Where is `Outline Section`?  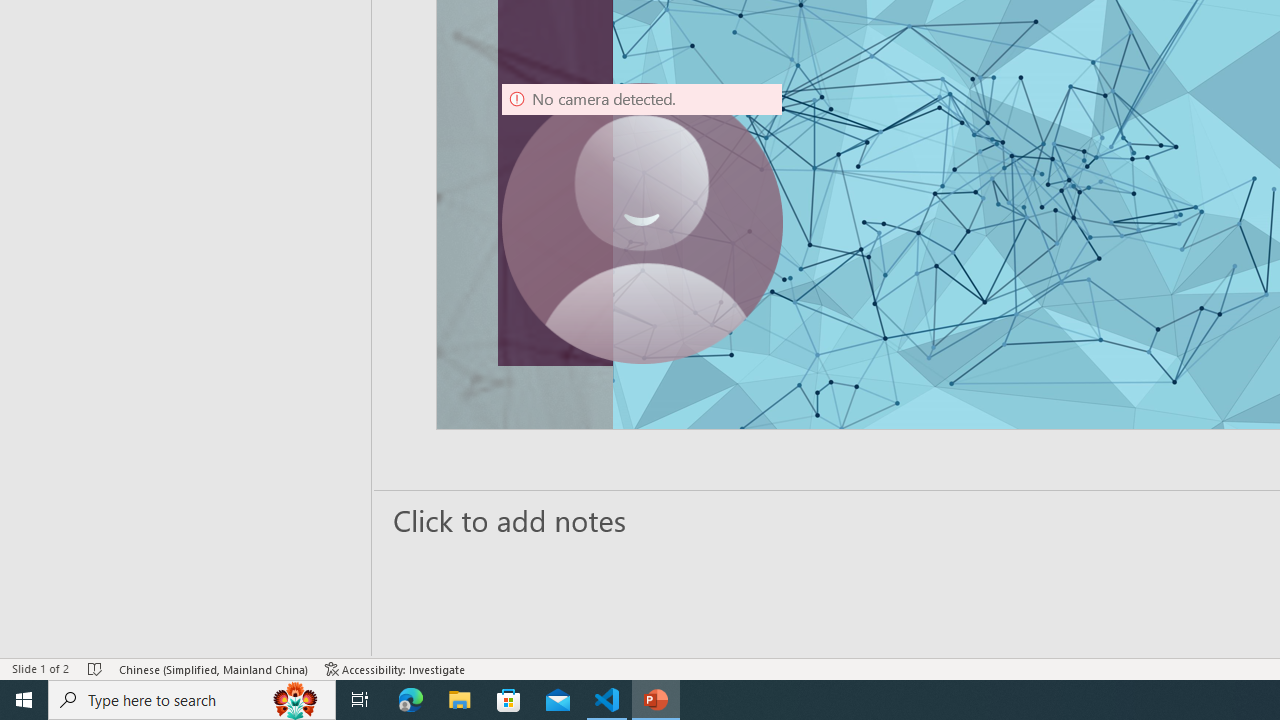
Outline Section is located at coordinates (331, 362).